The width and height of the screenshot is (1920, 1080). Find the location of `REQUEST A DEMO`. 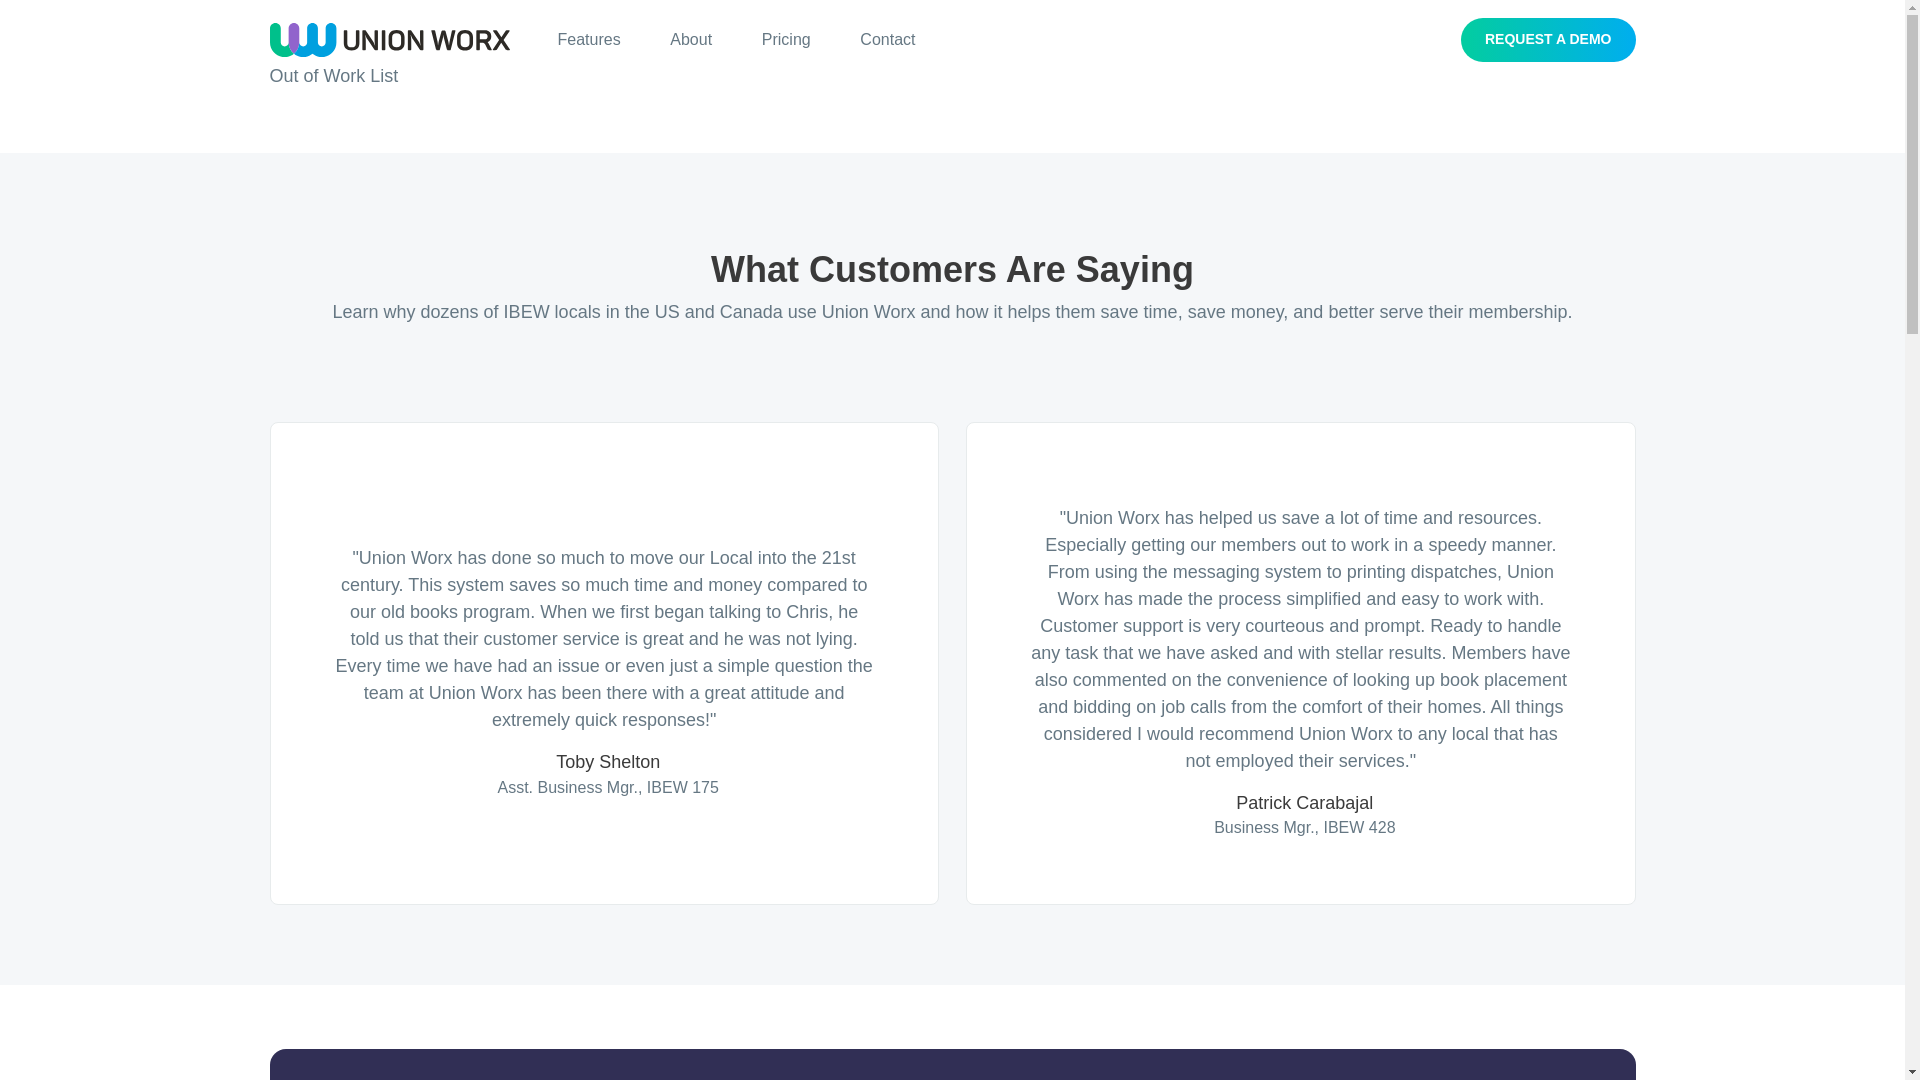

REQUEST A DEMO is located at coordinates (1548, 40).